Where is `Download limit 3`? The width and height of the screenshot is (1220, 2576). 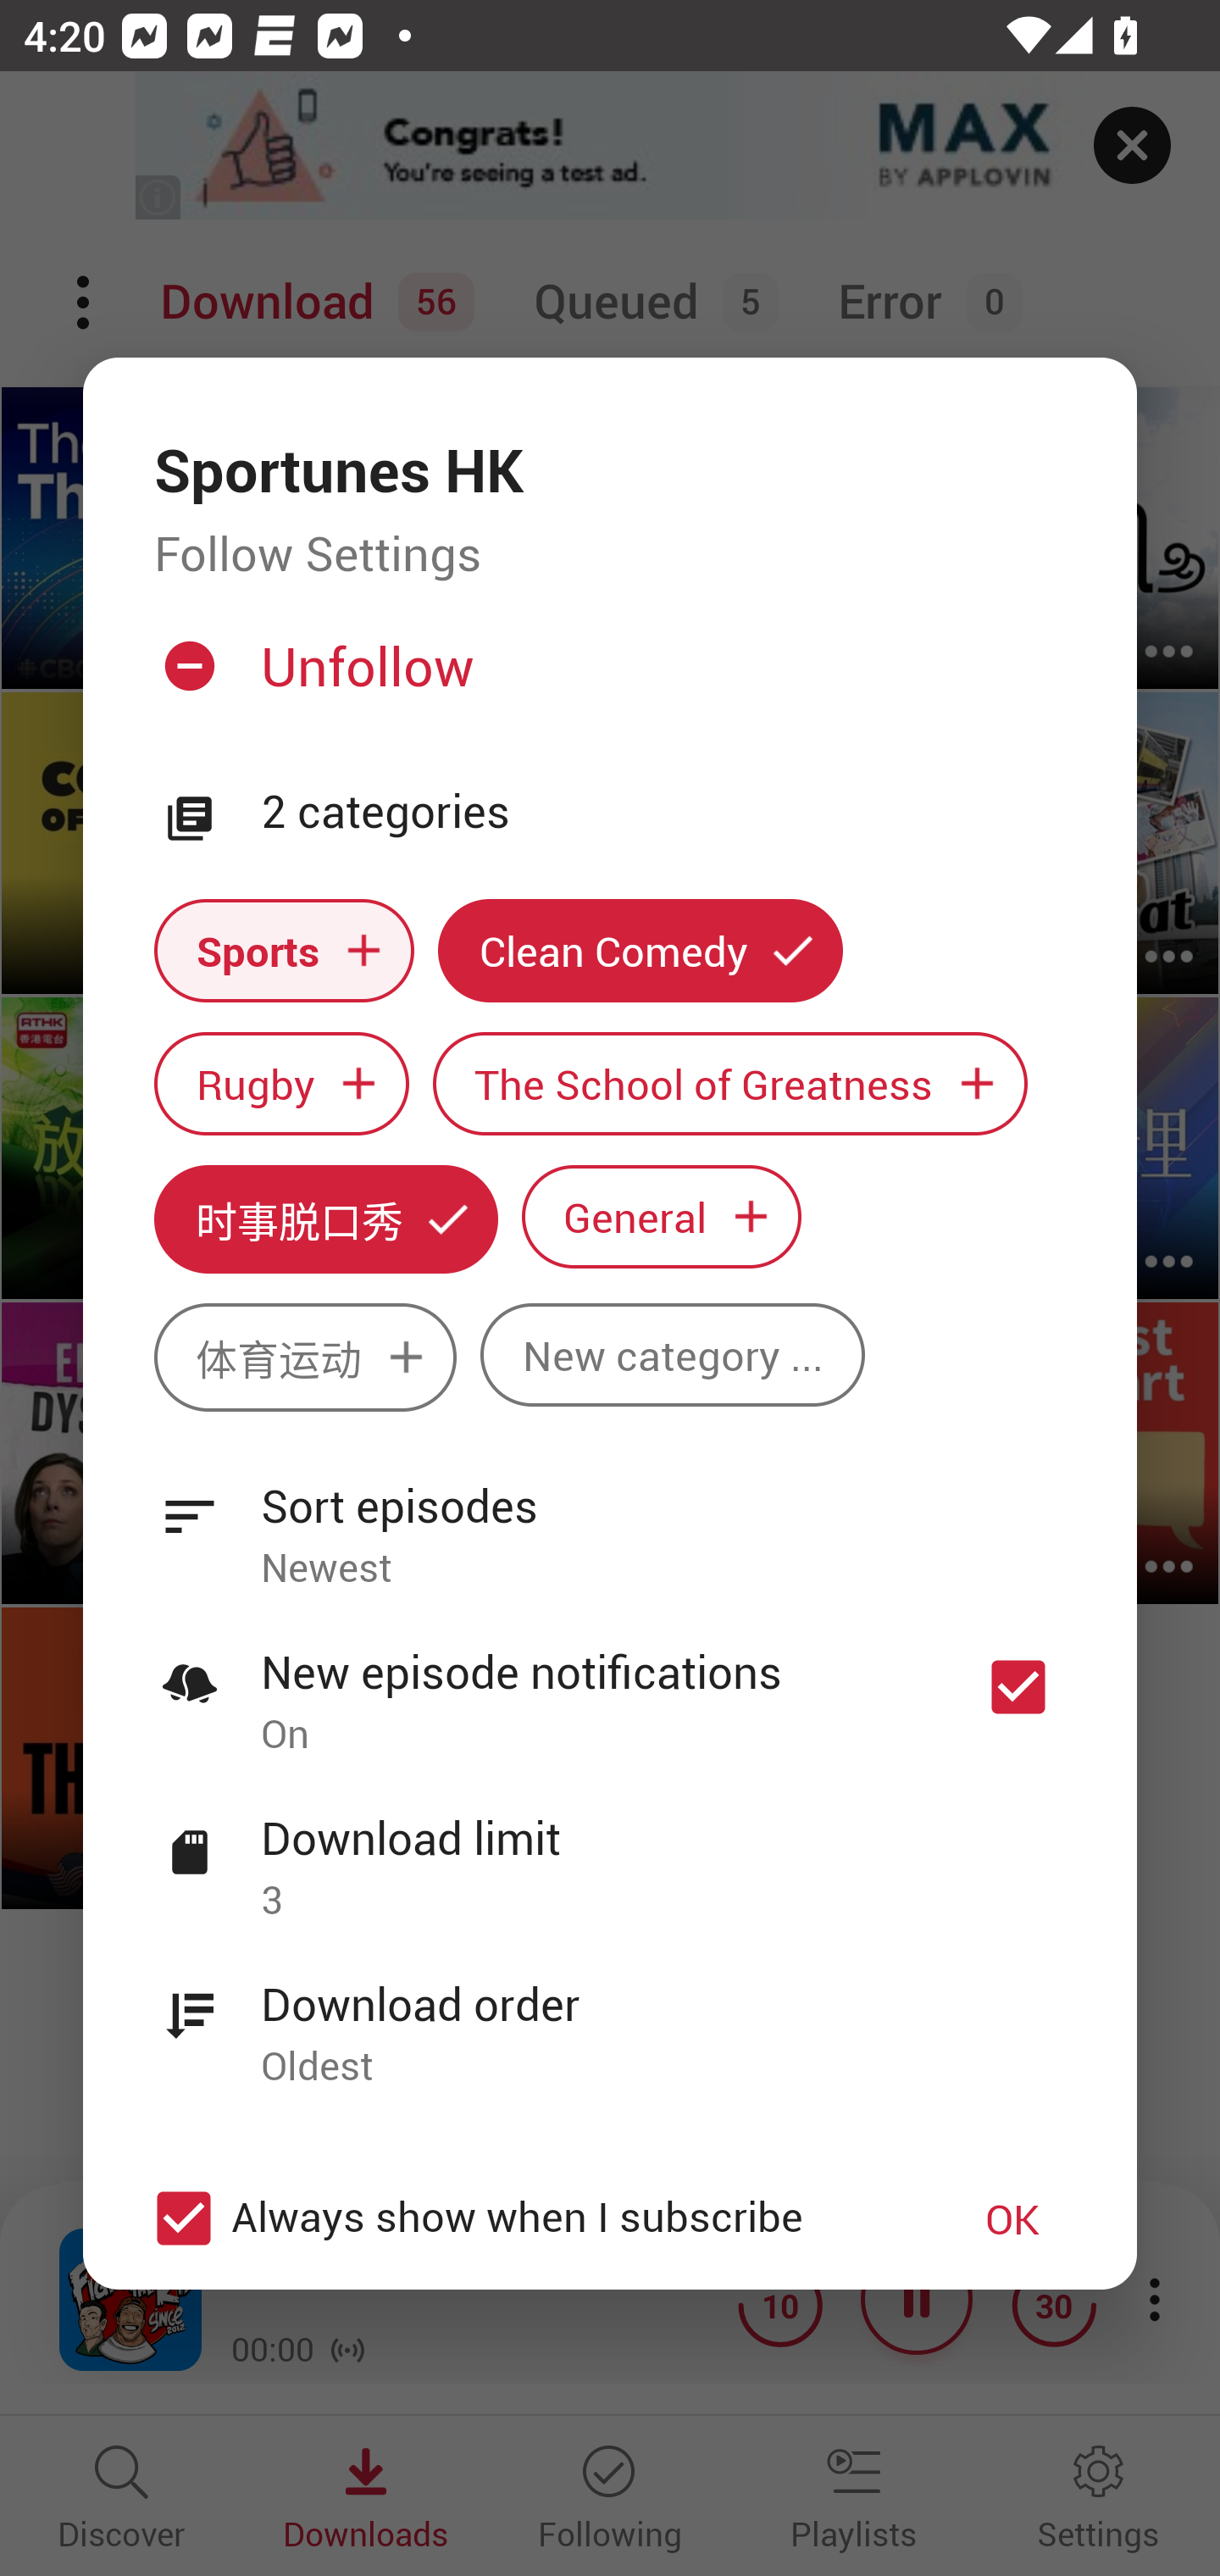
Download limit 3 is located at coordinates (610, 1851).